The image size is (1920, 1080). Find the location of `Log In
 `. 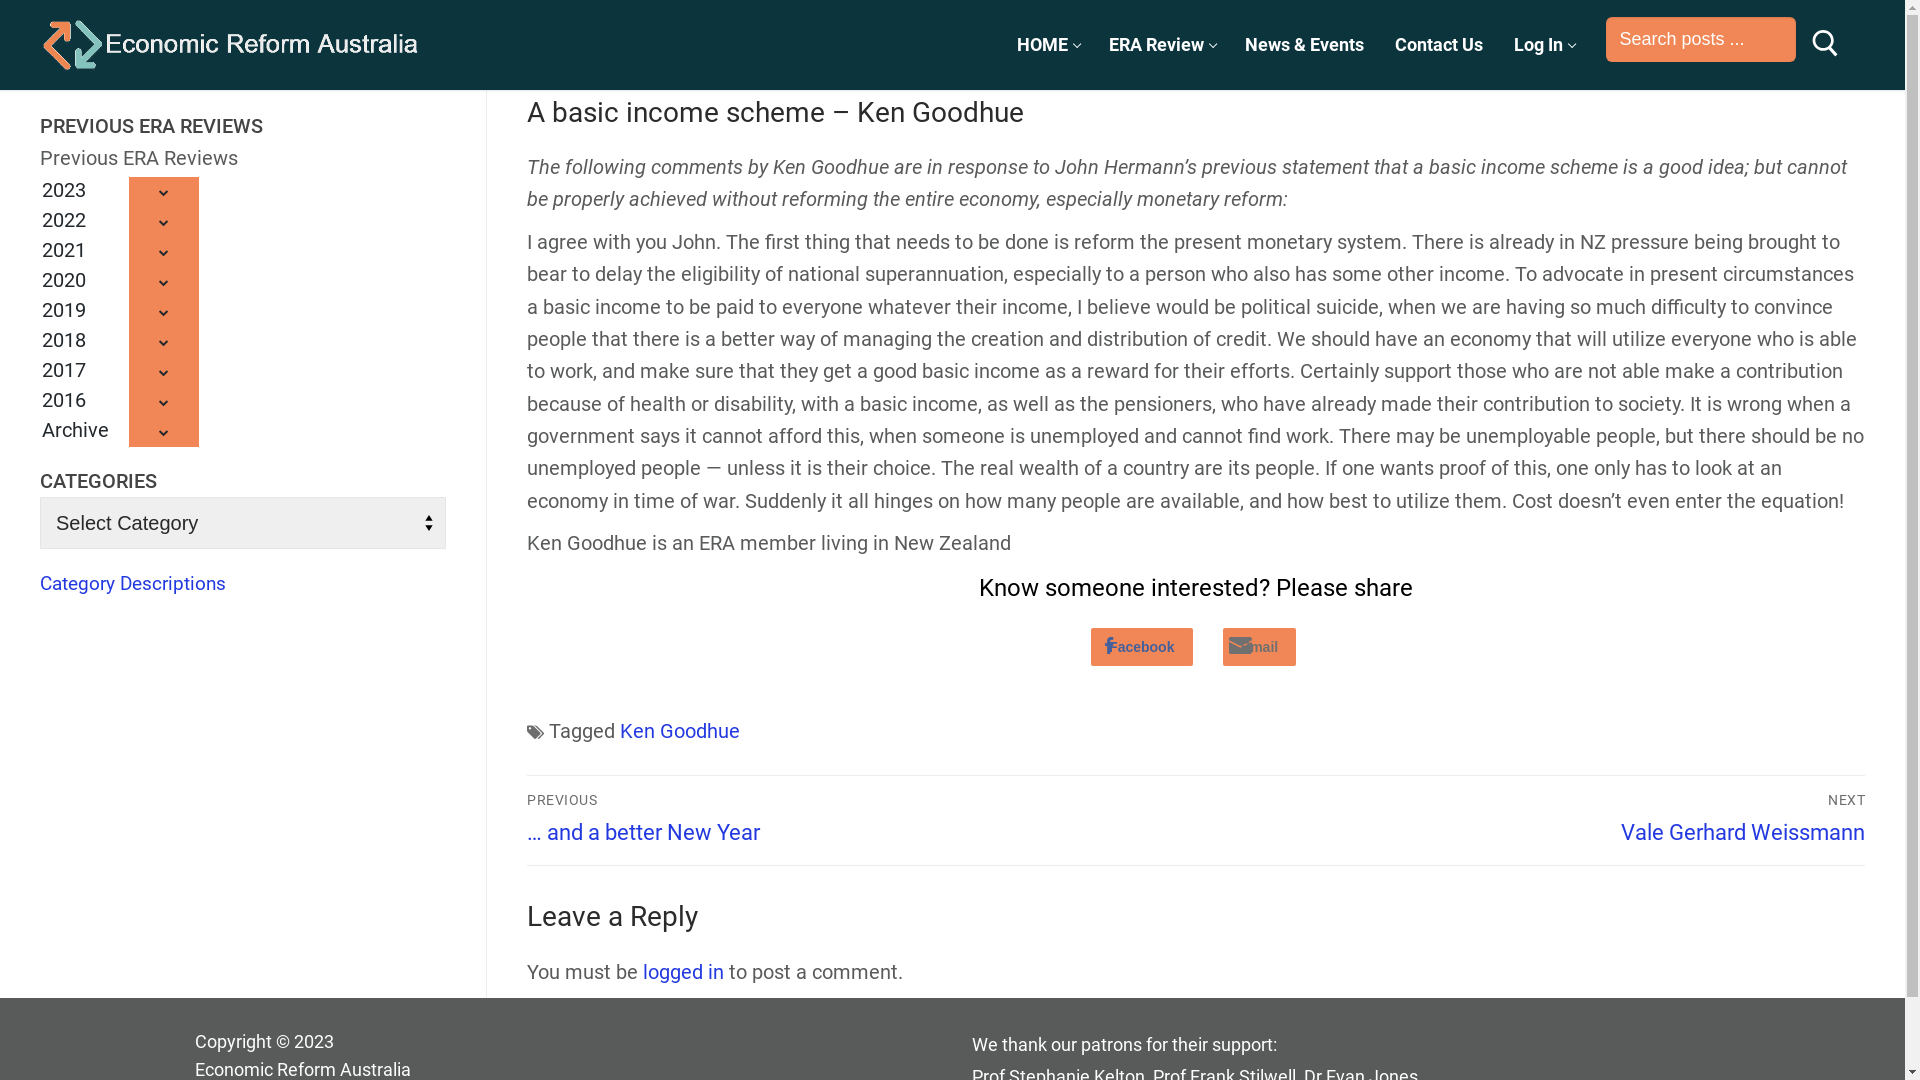

Log In
  is located at coordinates (1544, 45).